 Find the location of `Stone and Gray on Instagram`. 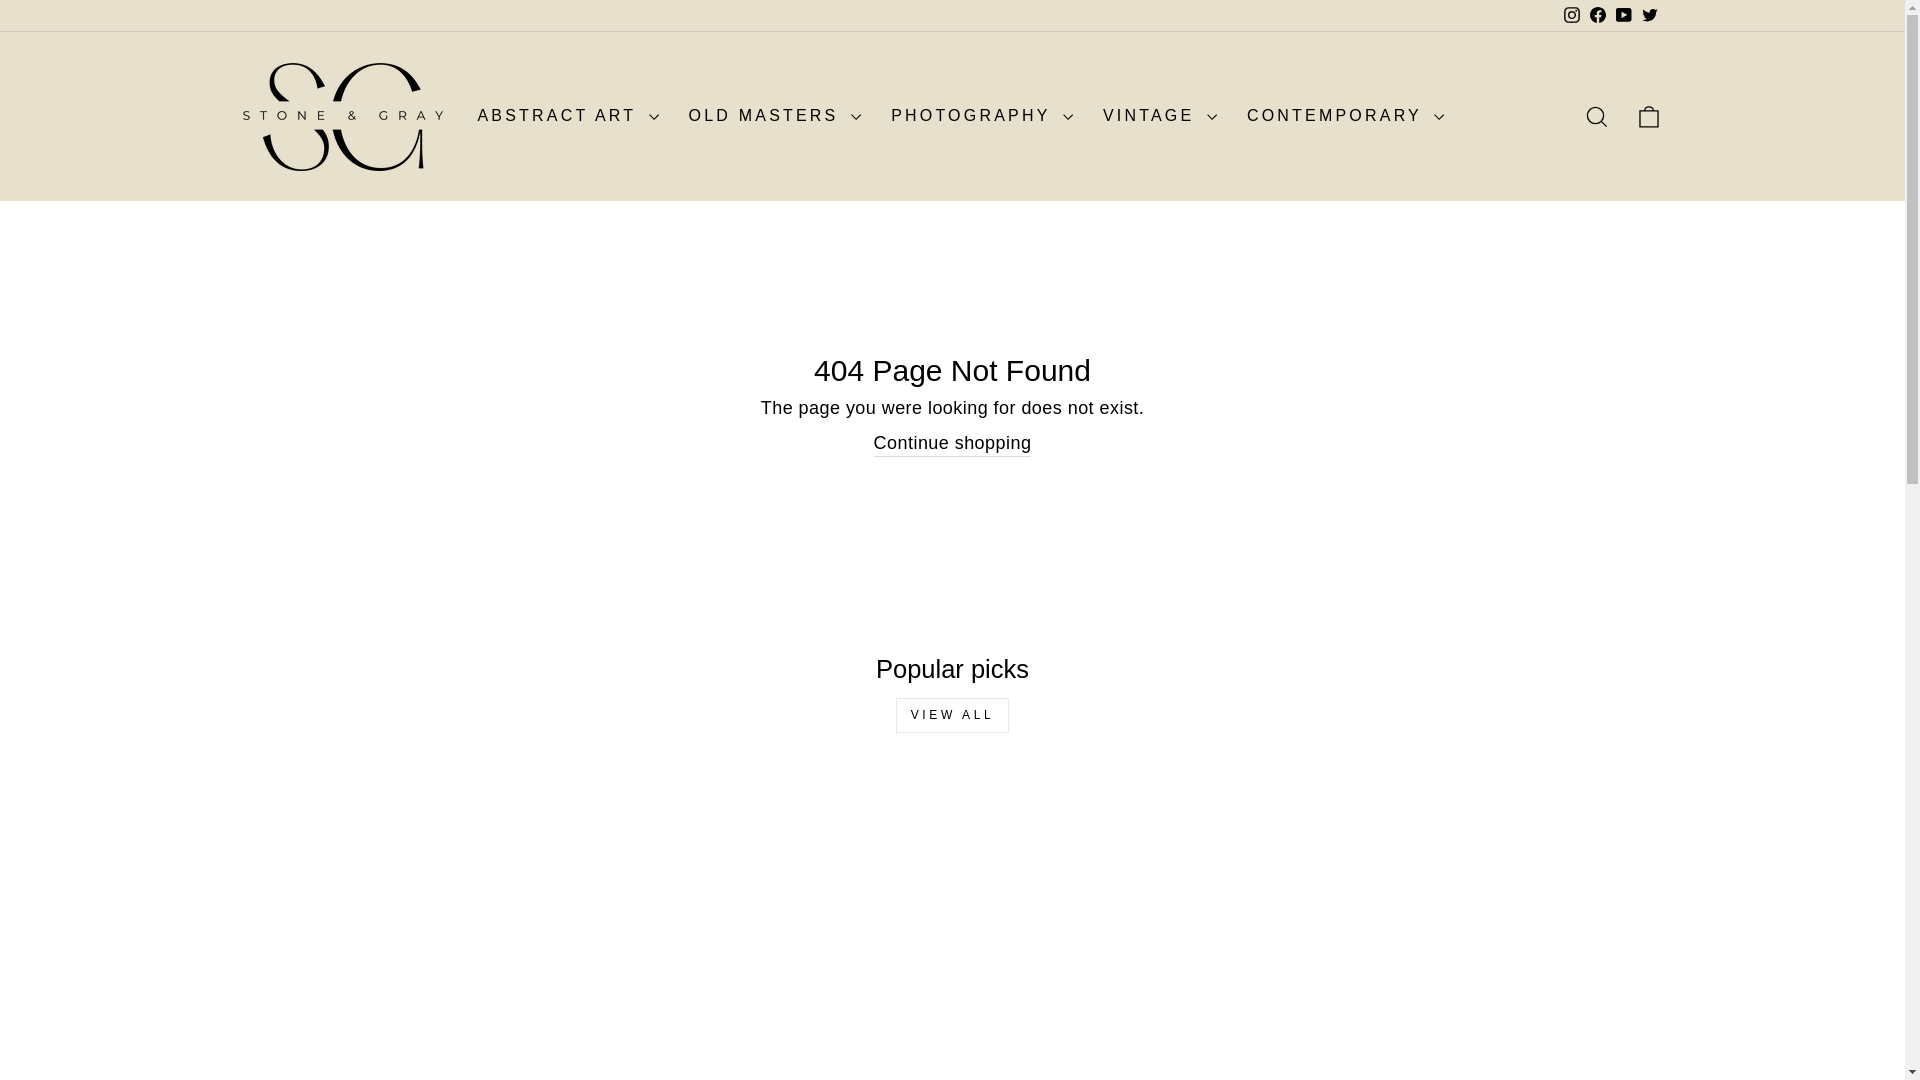

Stone and Gray on Instagram is located at coordinates (1570, 16).